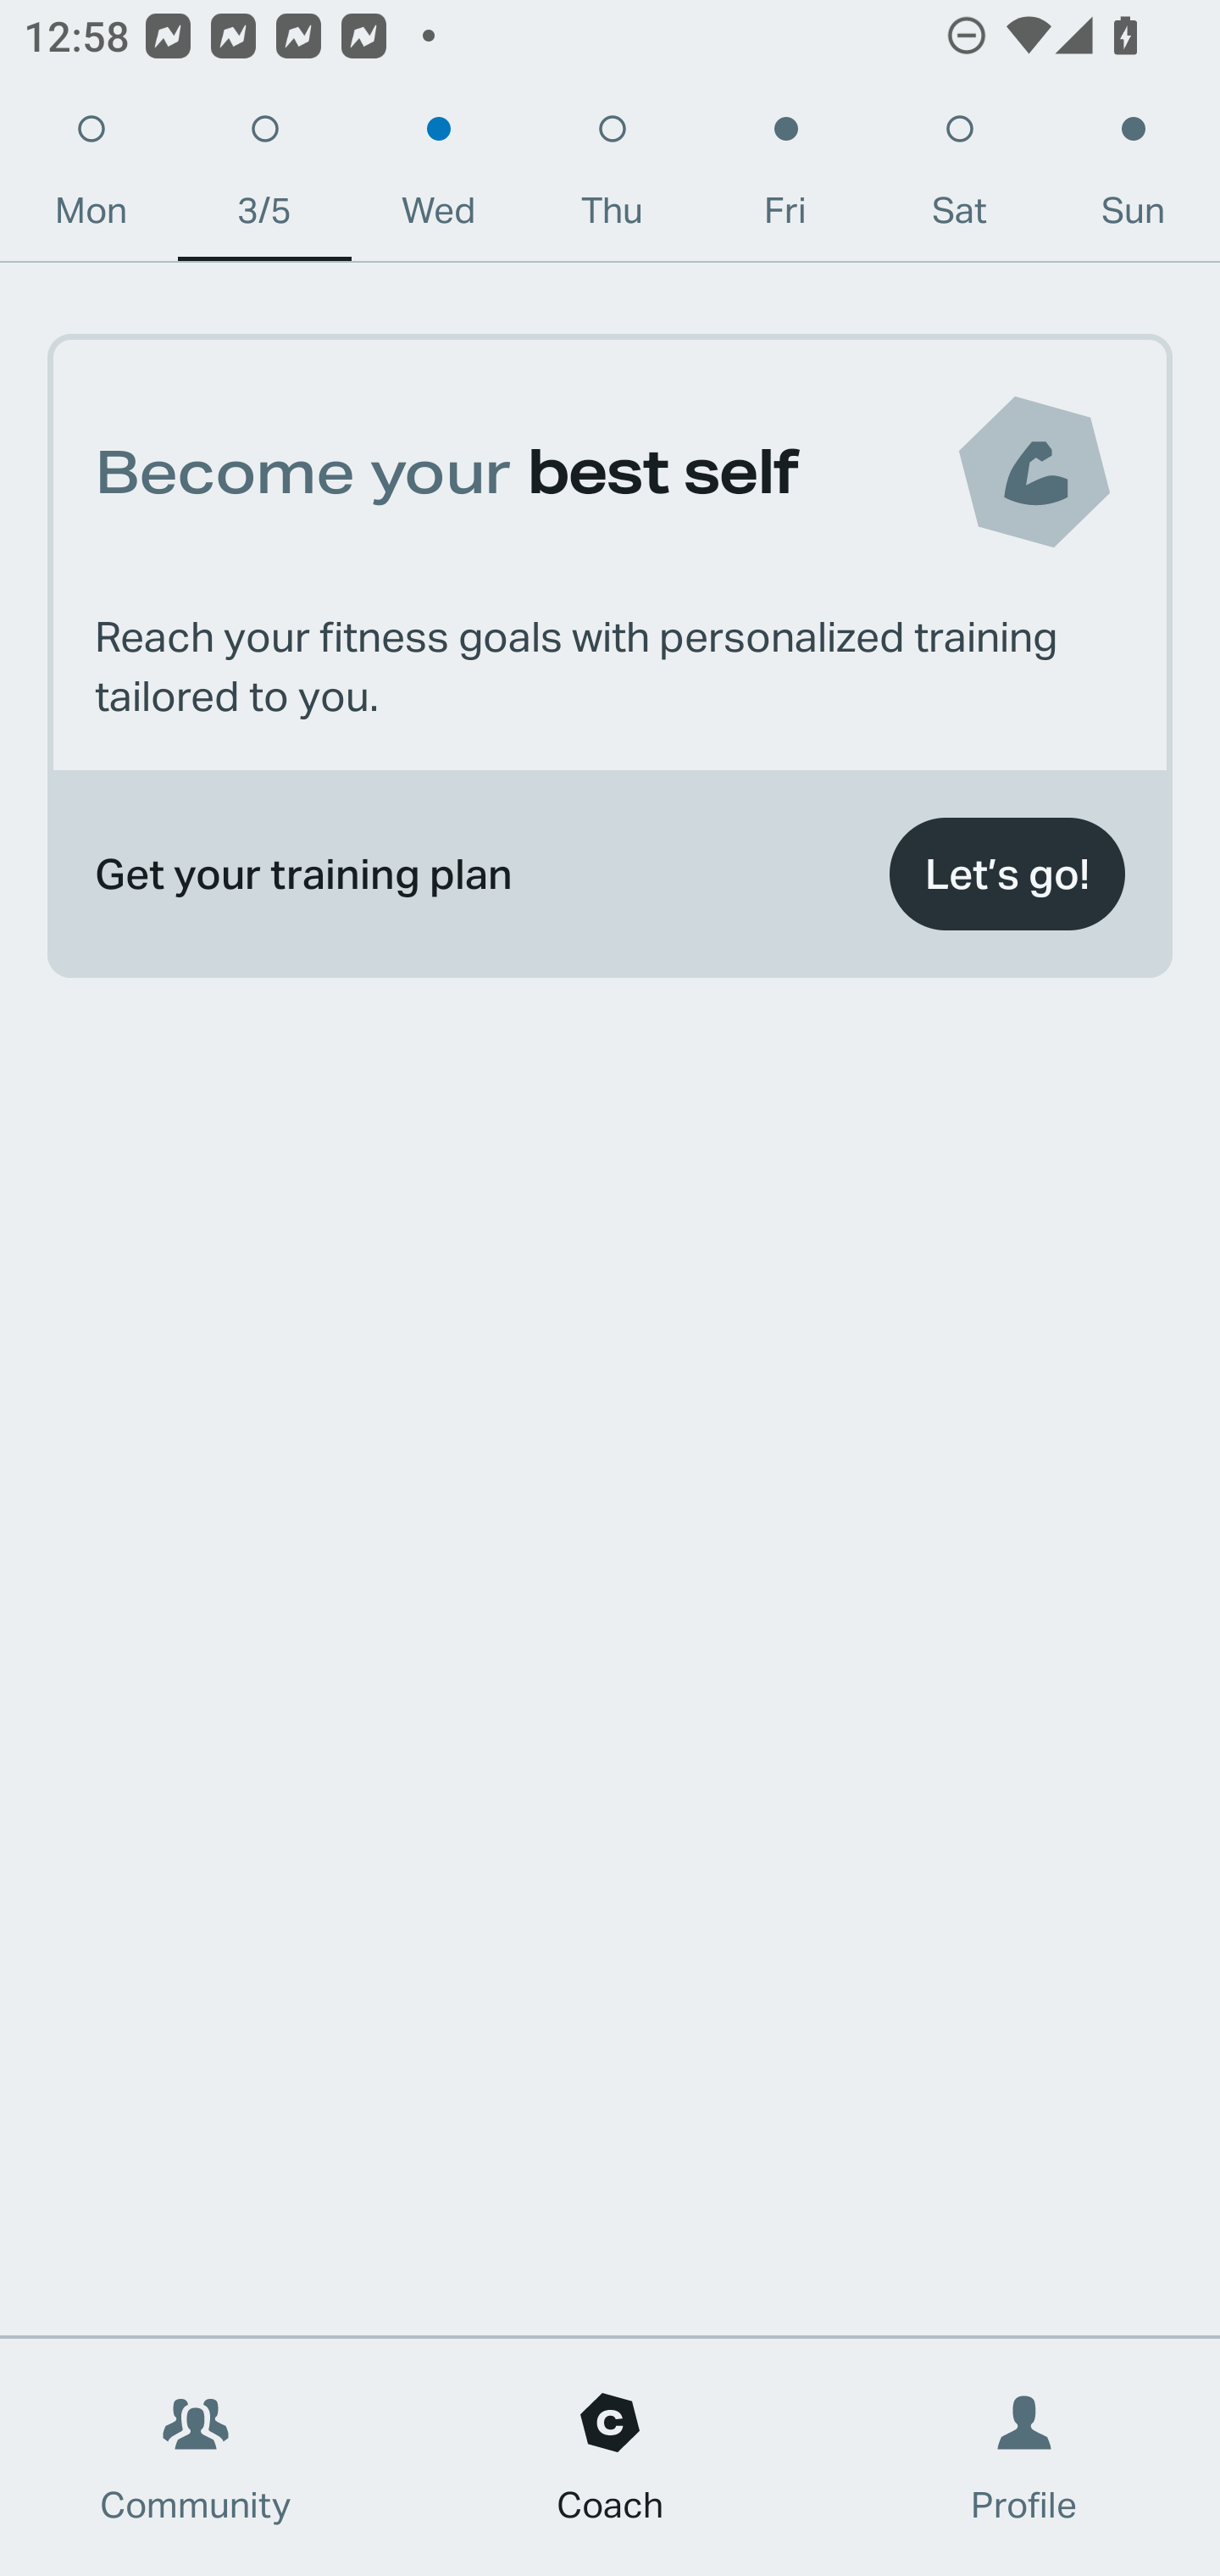  What do you see at coordinates (612, 178) in the screenshot?
I see `Thu` at bounding box center [612, 178].